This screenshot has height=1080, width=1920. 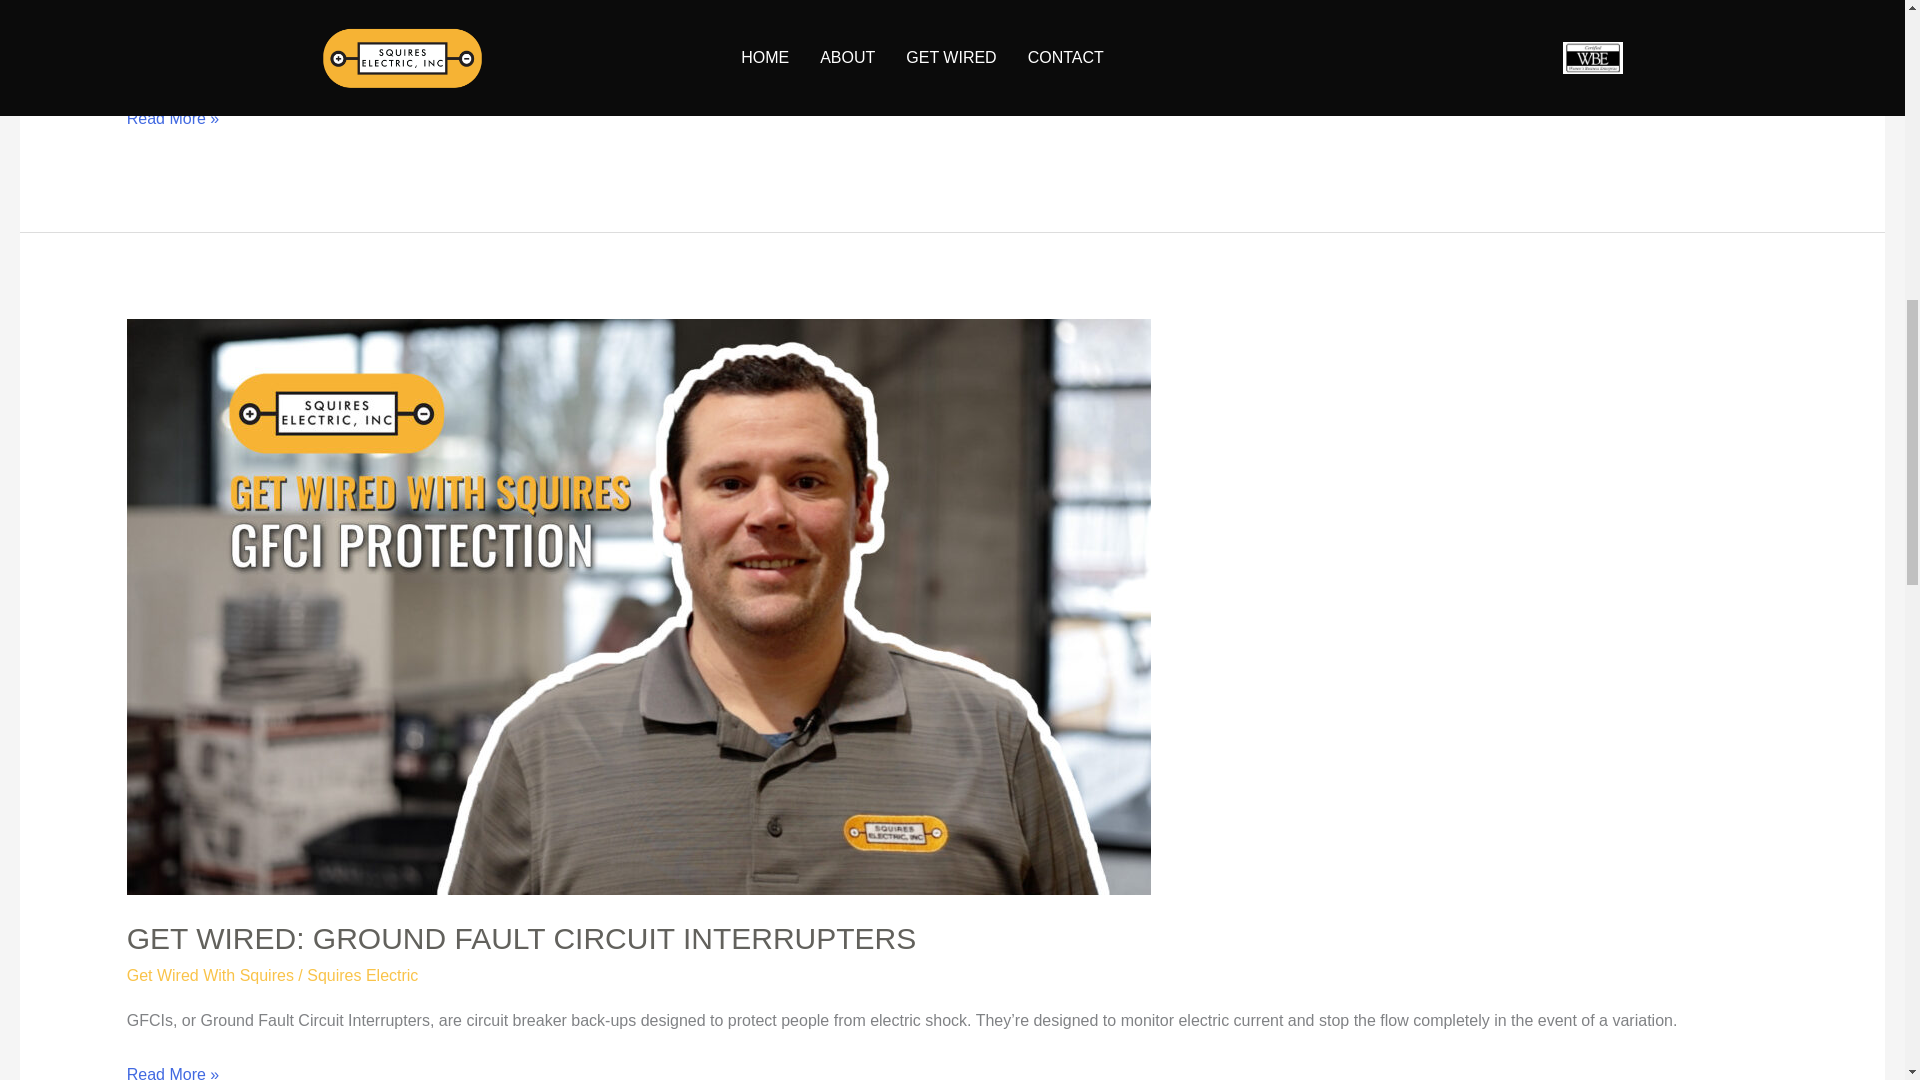 What do you see at coordinates (522, 938) in the screenshot?
I see `GET WIRED: GROUND FAULT CIRCUIT INTERRUPTERS` at bounding box center [522, 938].